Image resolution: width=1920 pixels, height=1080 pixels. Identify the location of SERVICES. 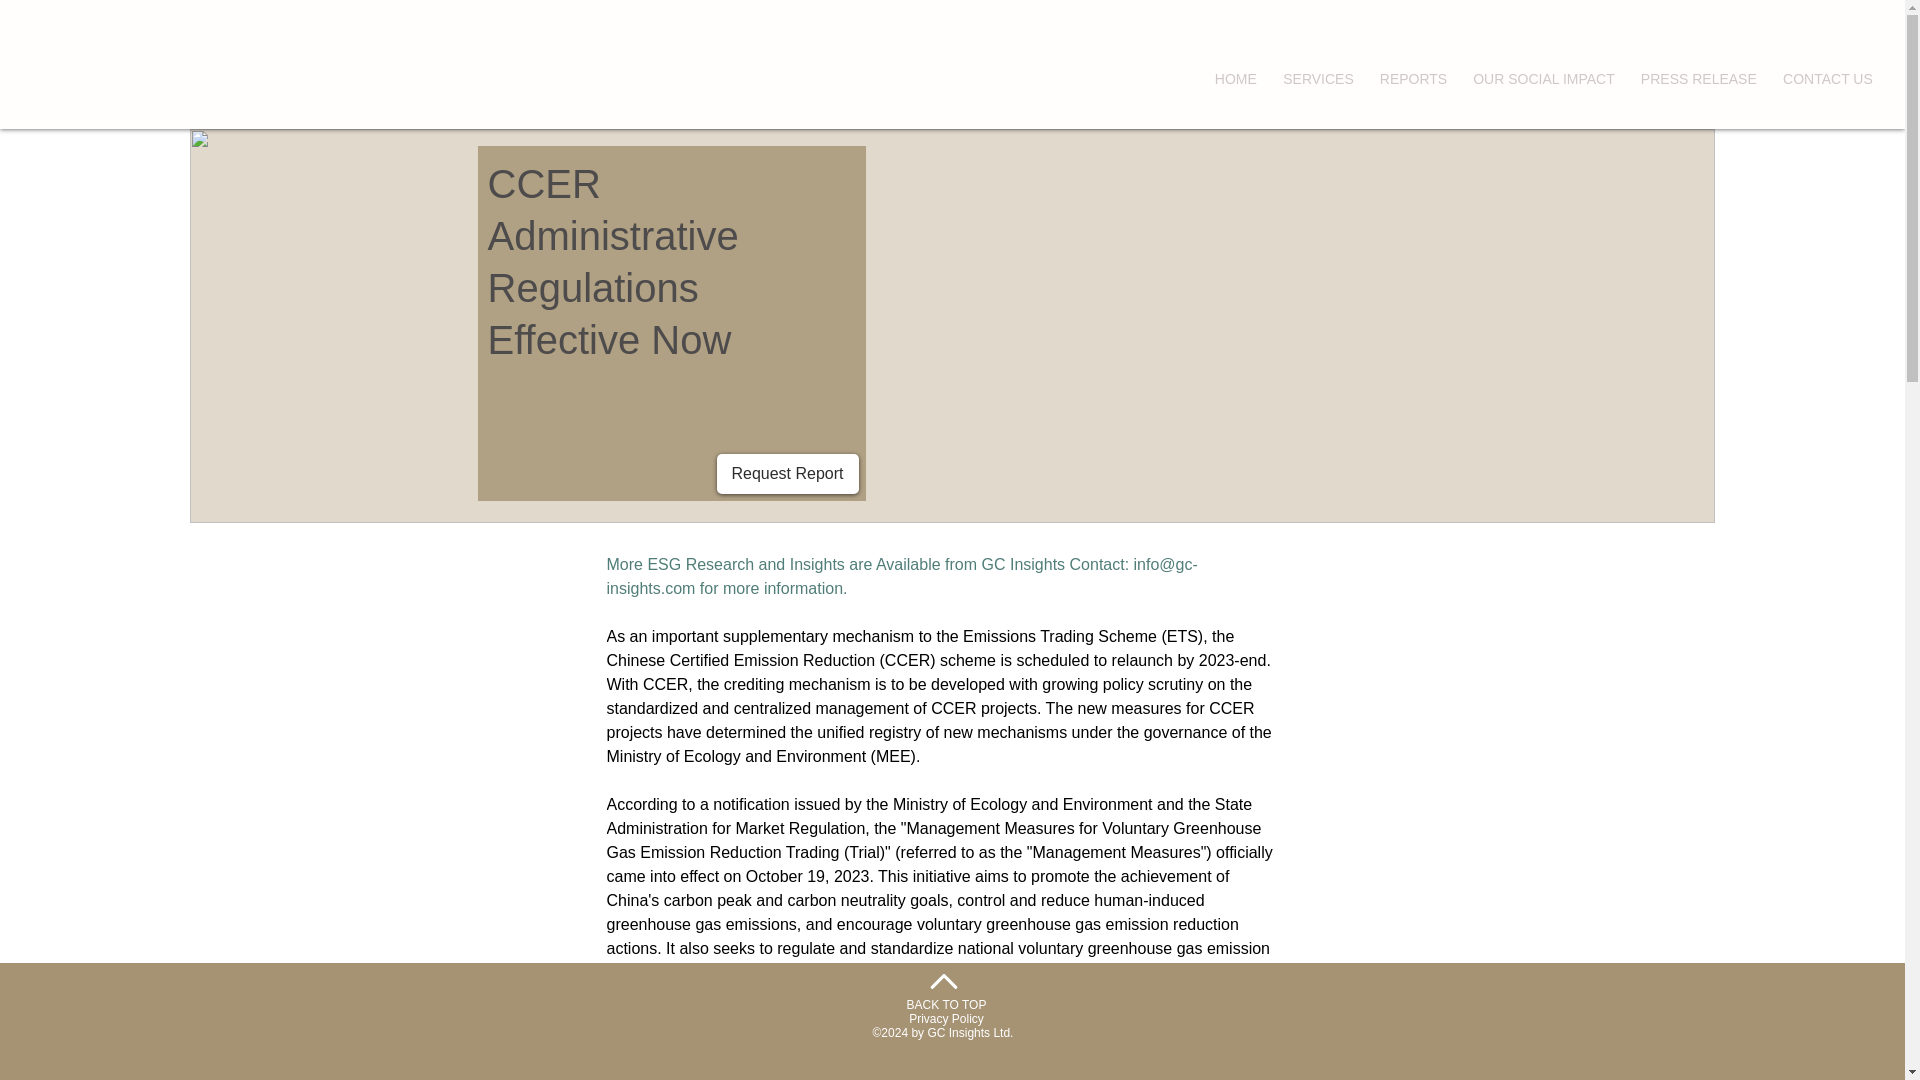
(1318, 70).